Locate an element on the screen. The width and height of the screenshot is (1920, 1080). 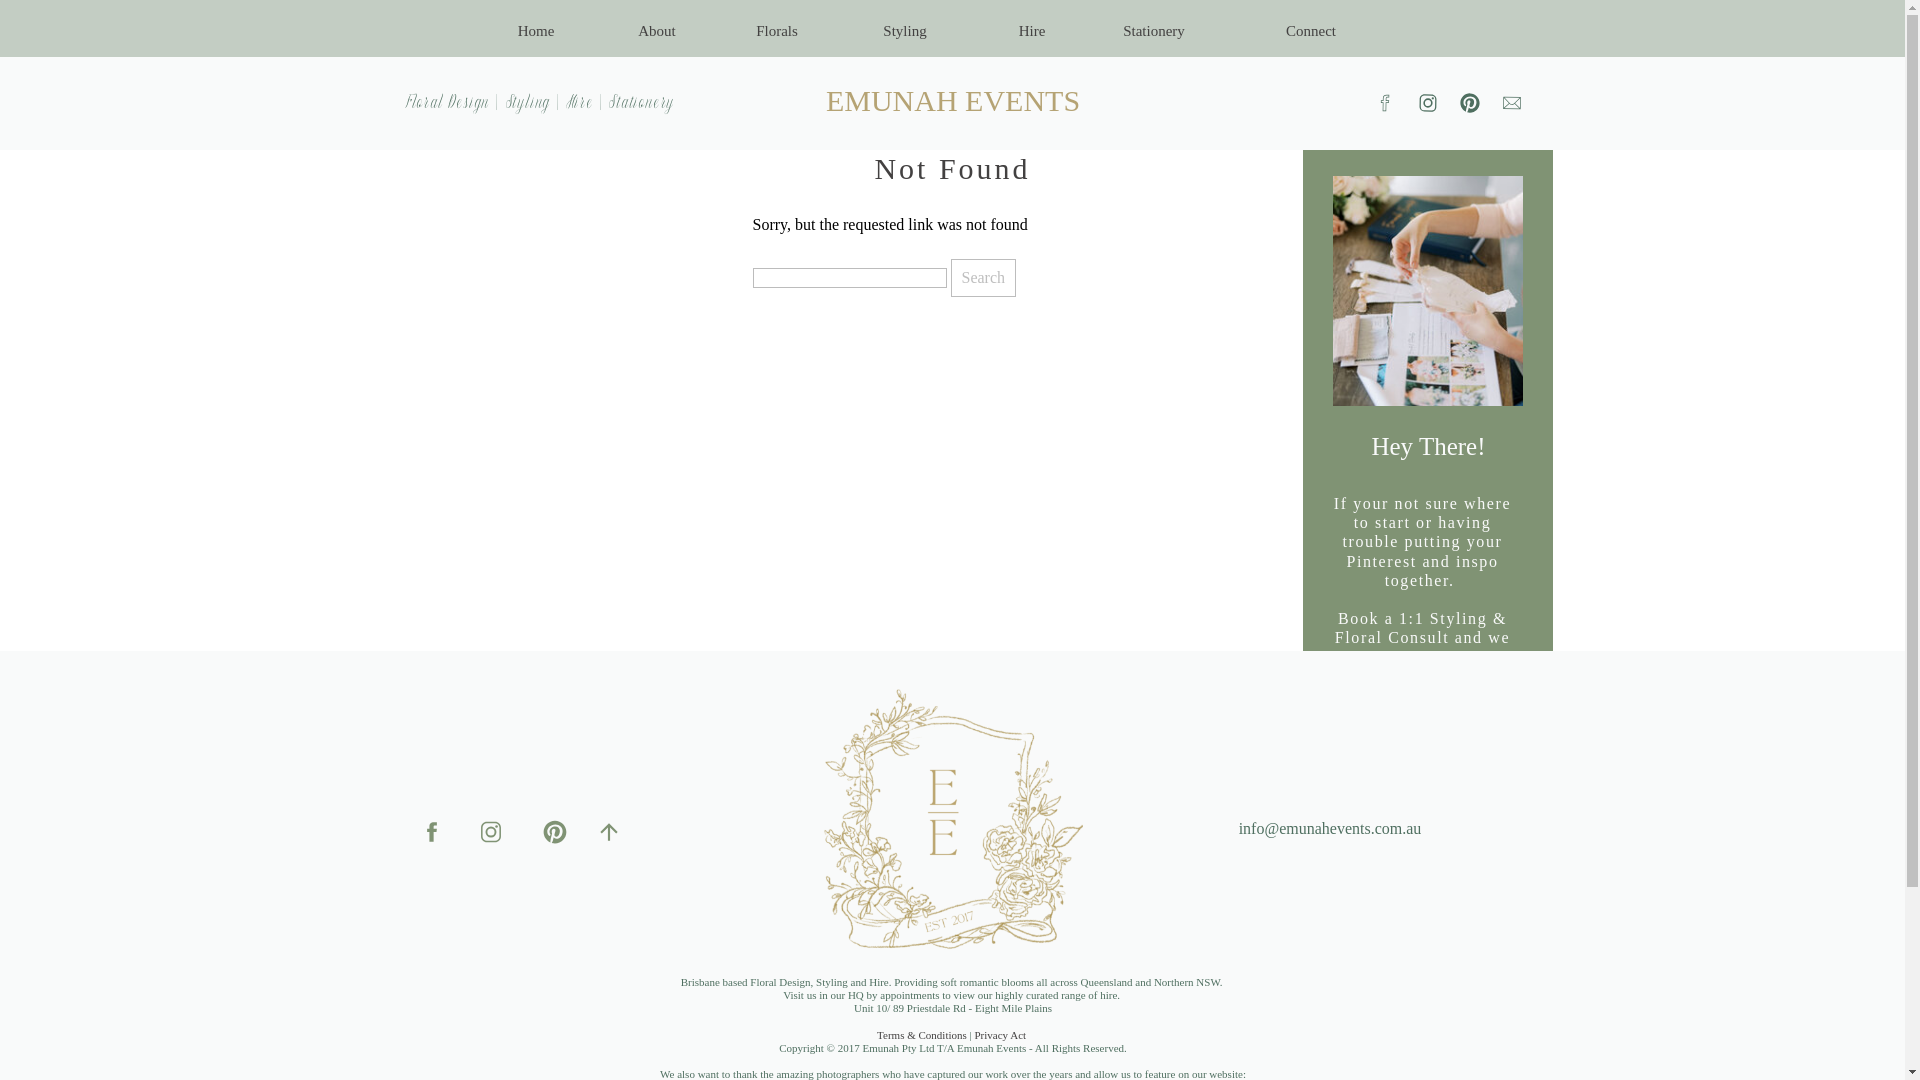
Styling is located at coordinates (906, 30).